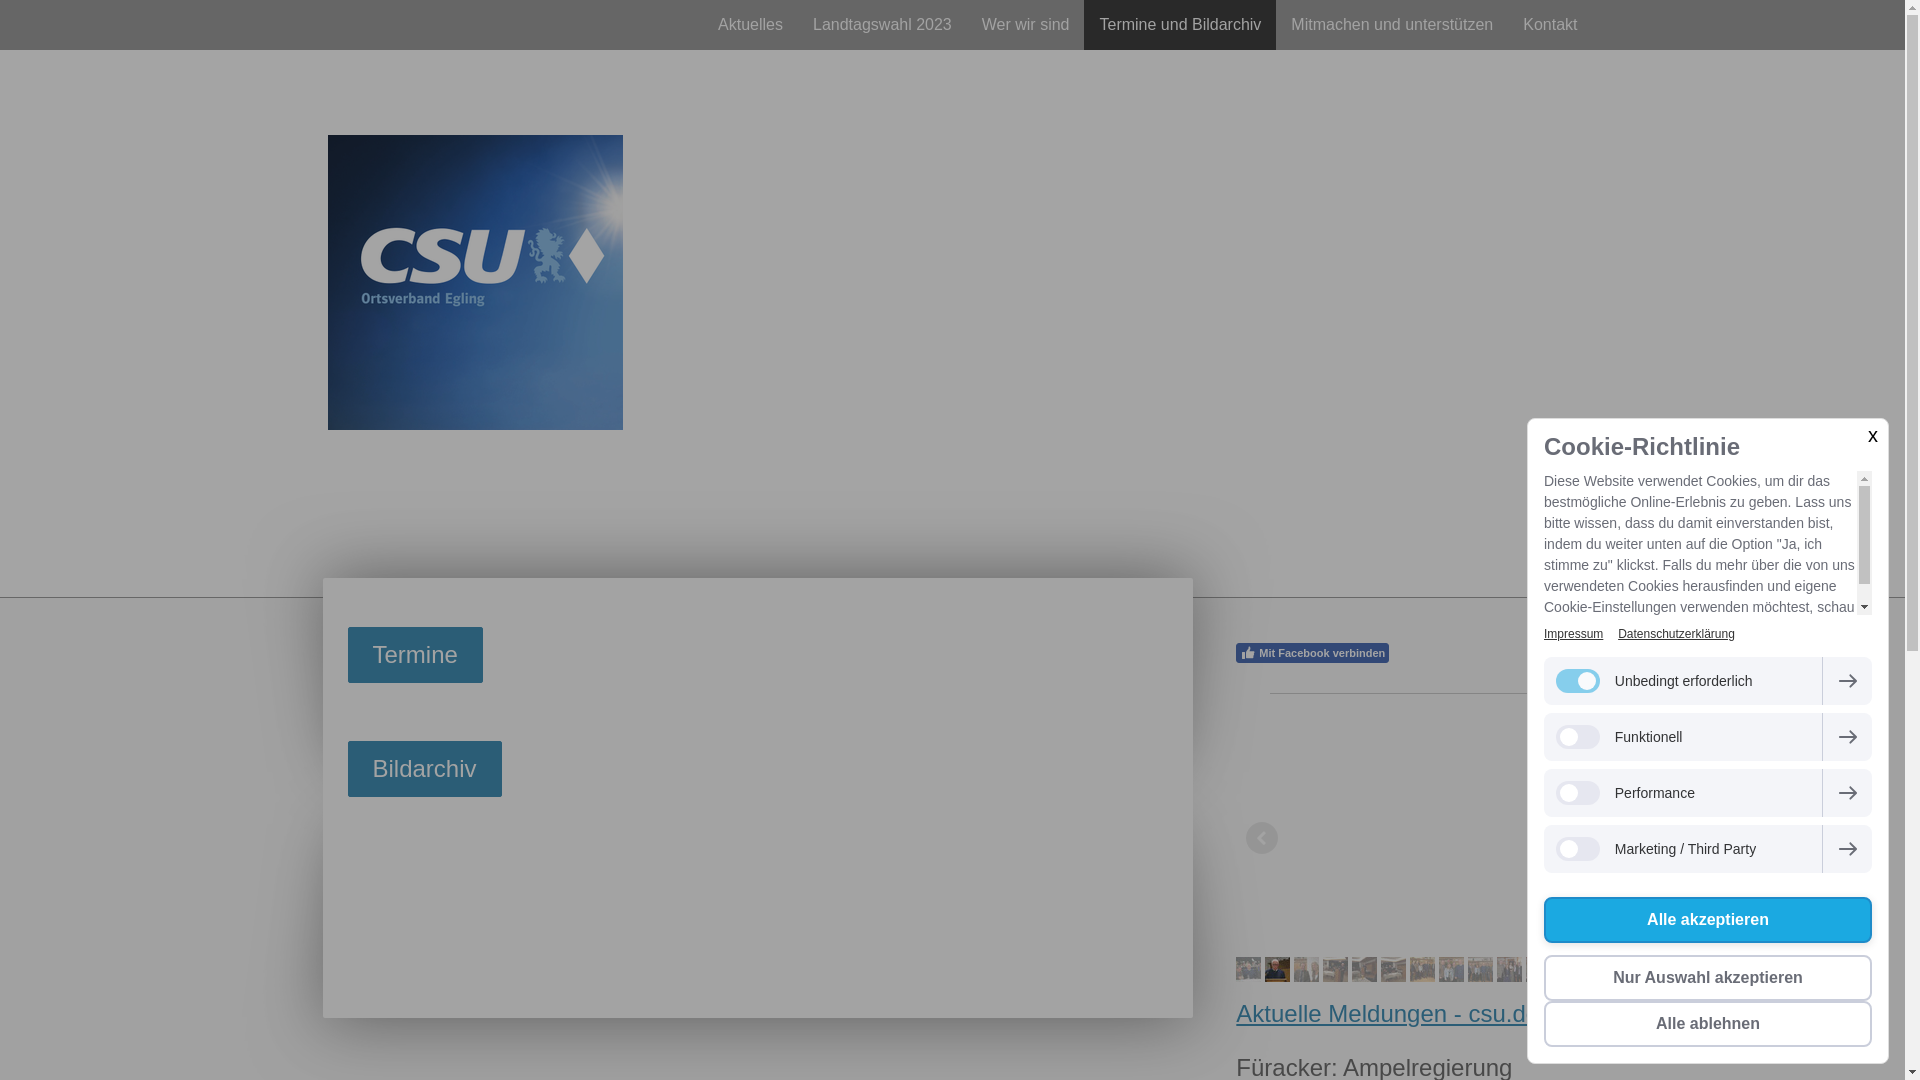 This screenshot has width=1920, height=1080. I want to click on Alle akzeptieren, so click(1708, 920).